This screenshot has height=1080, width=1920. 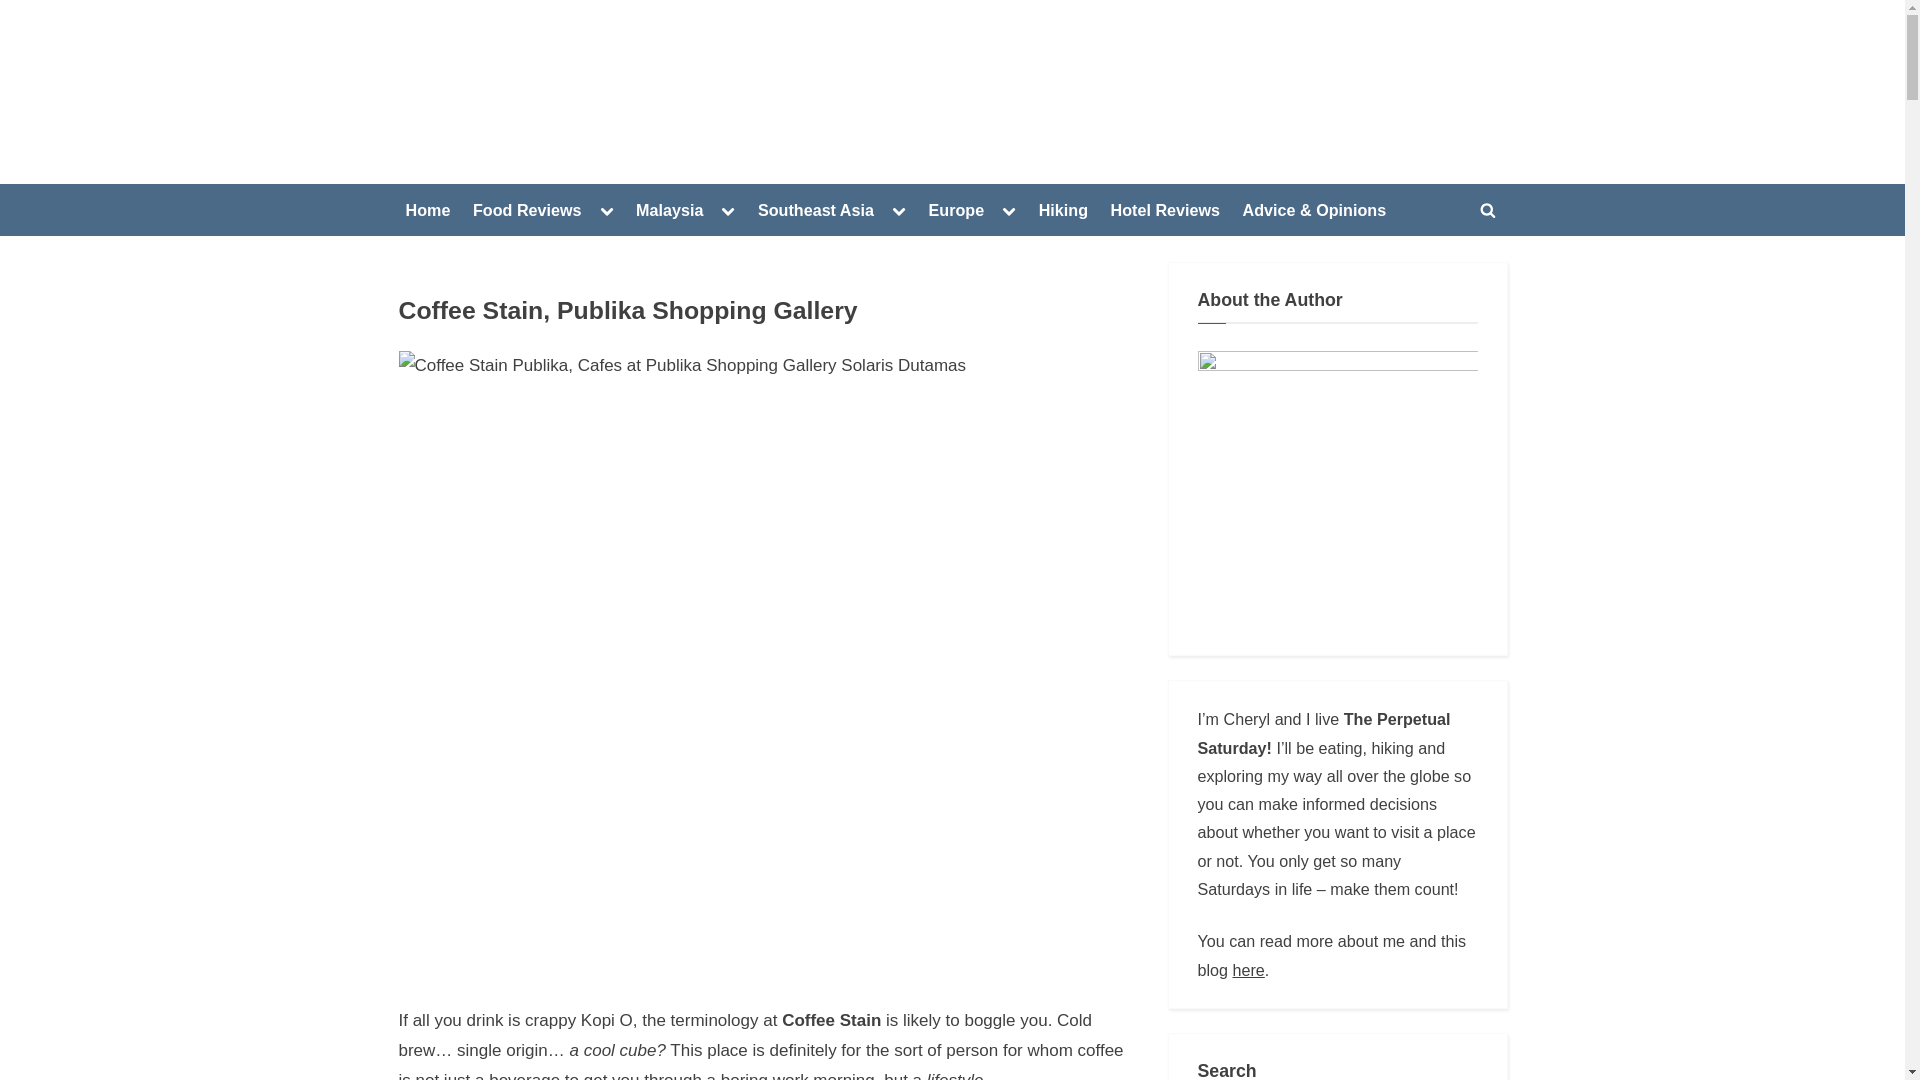 What do you see at coordinates (428, 210) in the screenshot?
I see `Home` at bounding box center [428, 210].